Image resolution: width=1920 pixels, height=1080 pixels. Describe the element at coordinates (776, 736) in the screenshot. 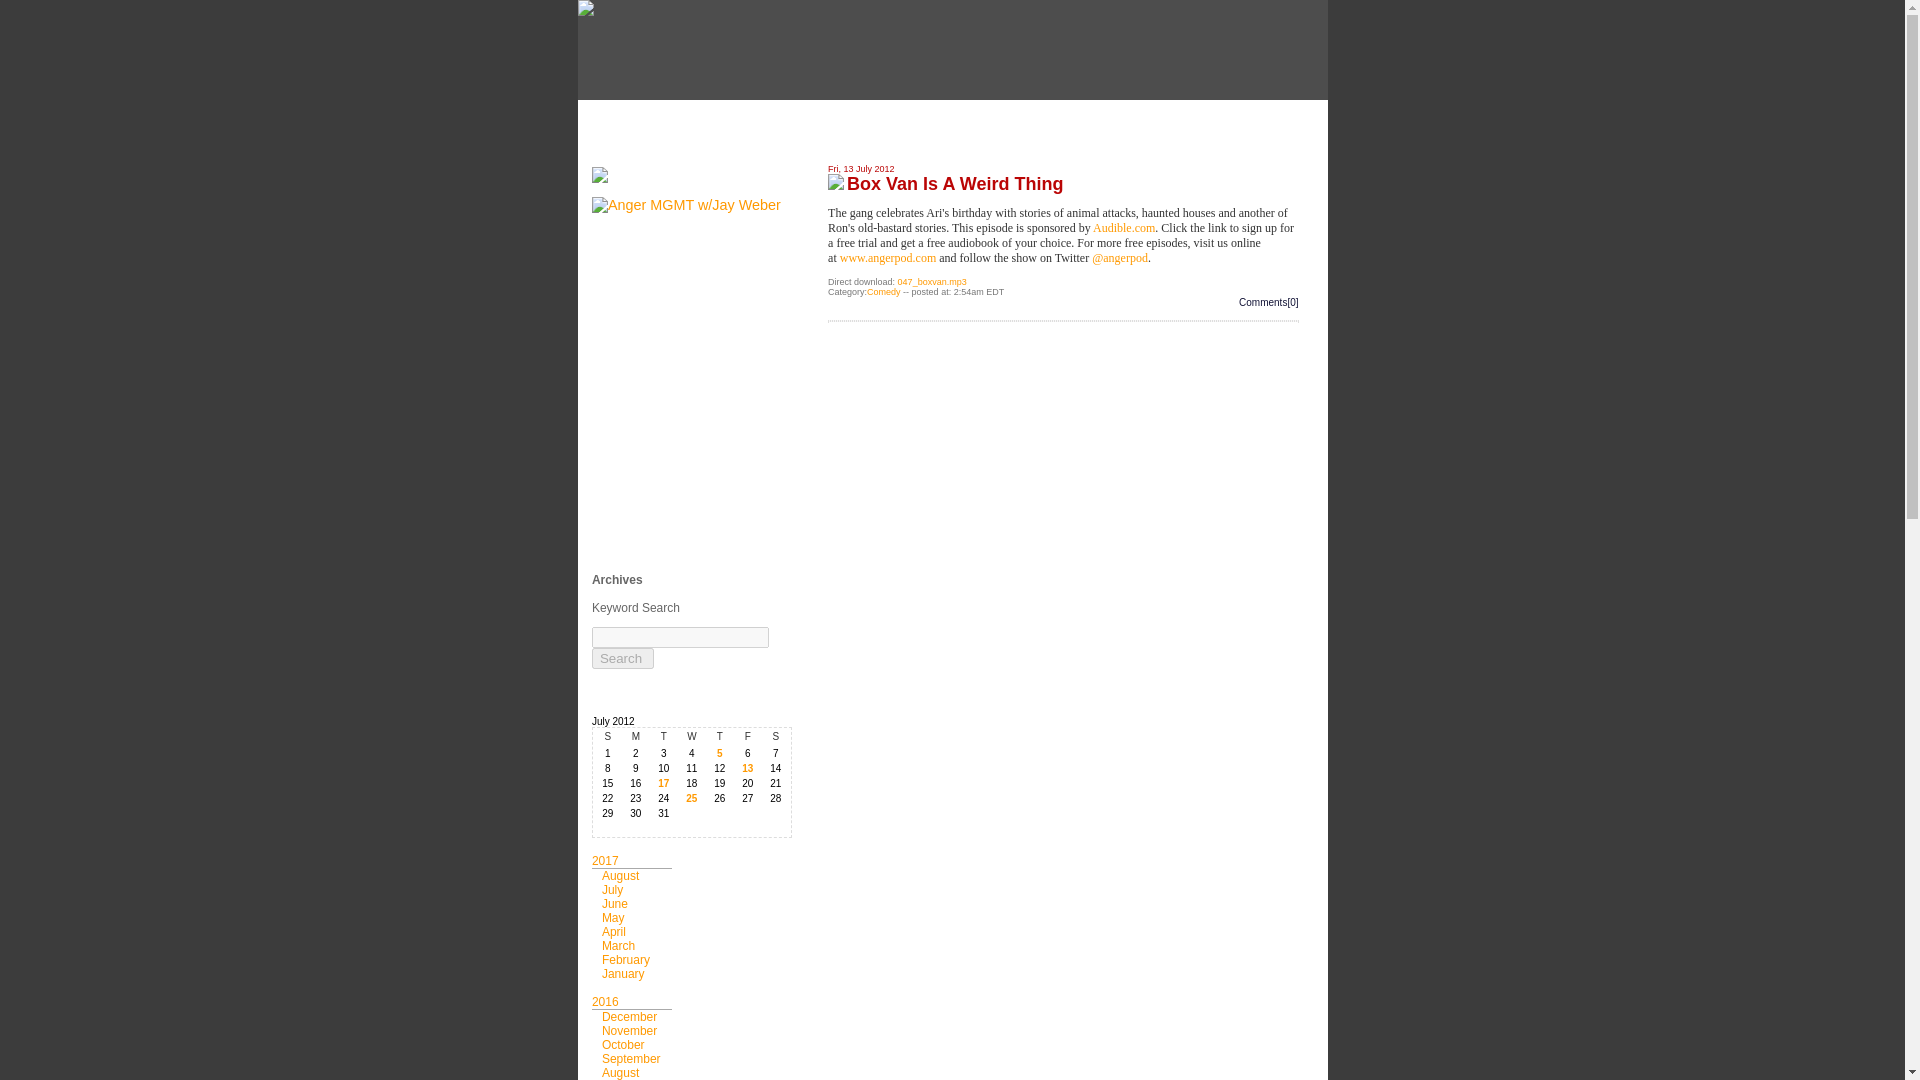

I see `Saturday` at that location.